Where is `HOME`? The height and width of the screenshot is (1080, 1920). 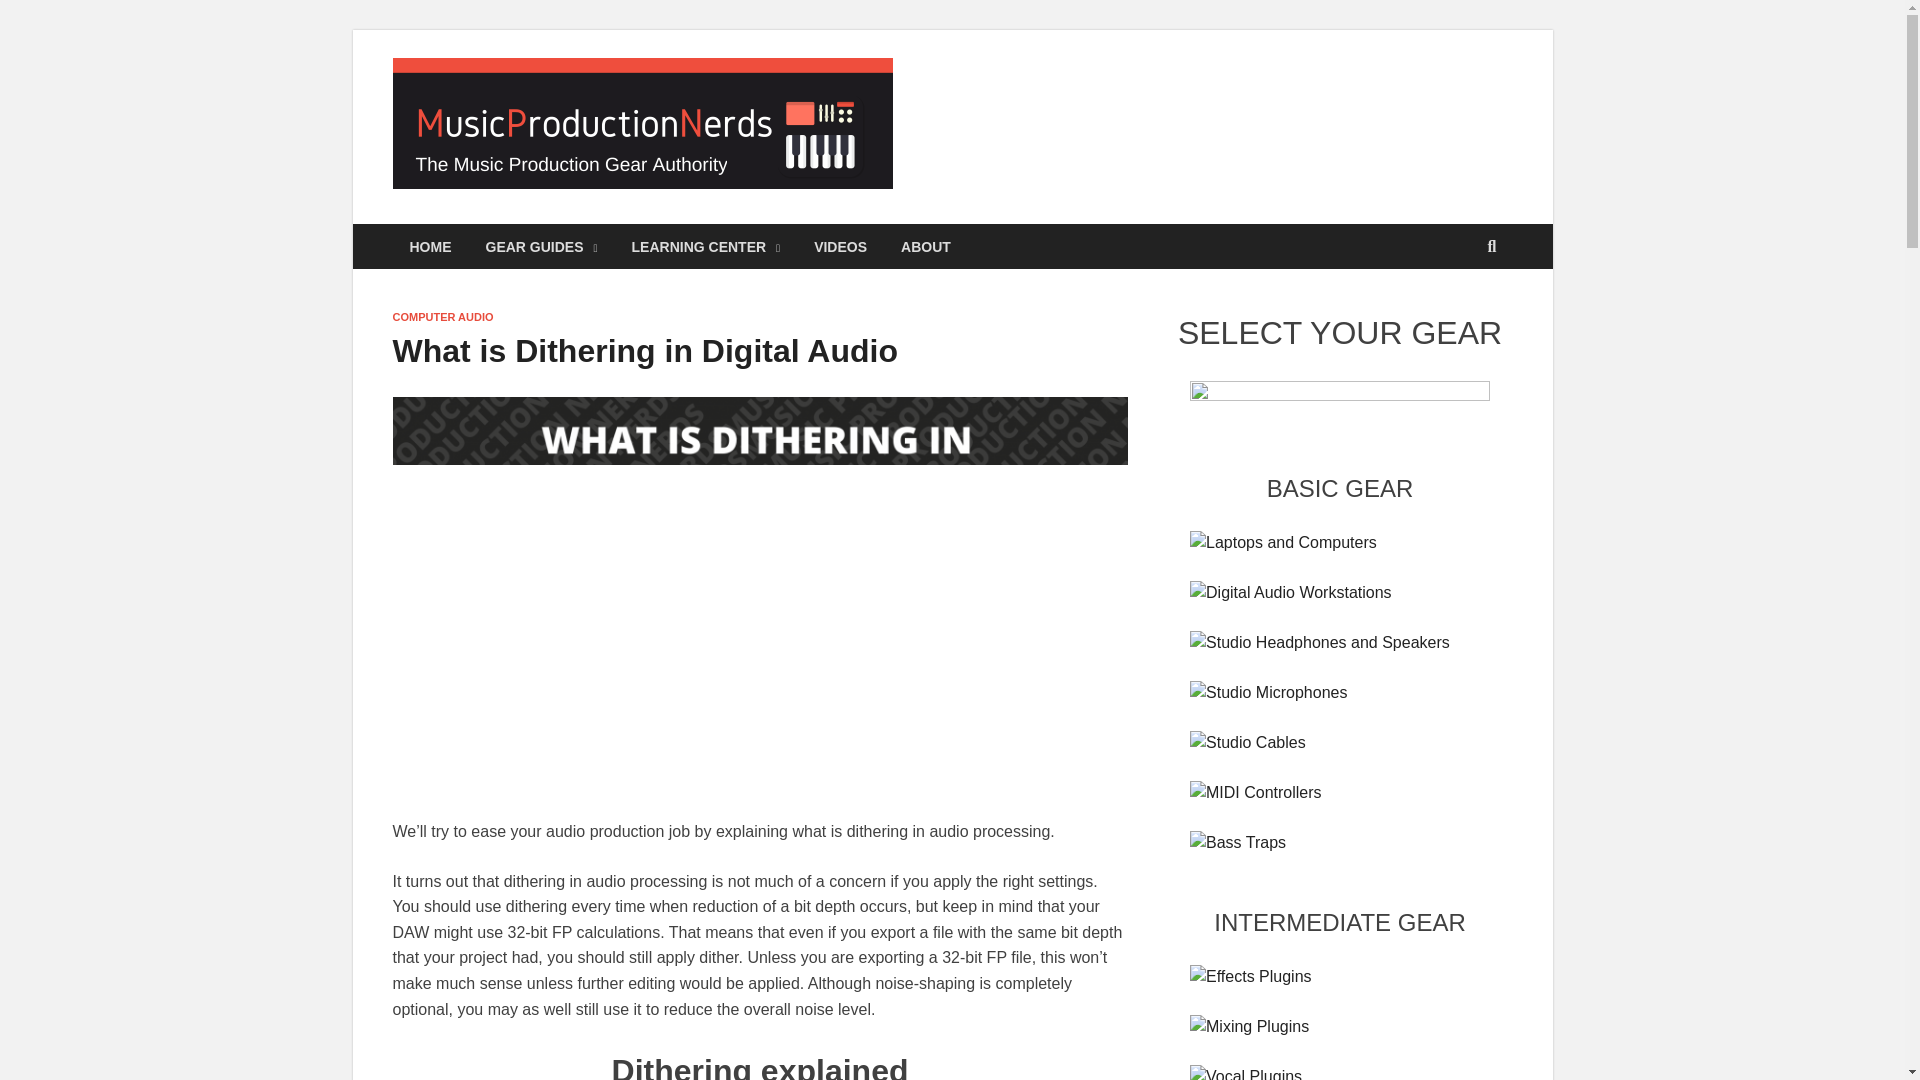 HOME is located at coordinates (430, 246).